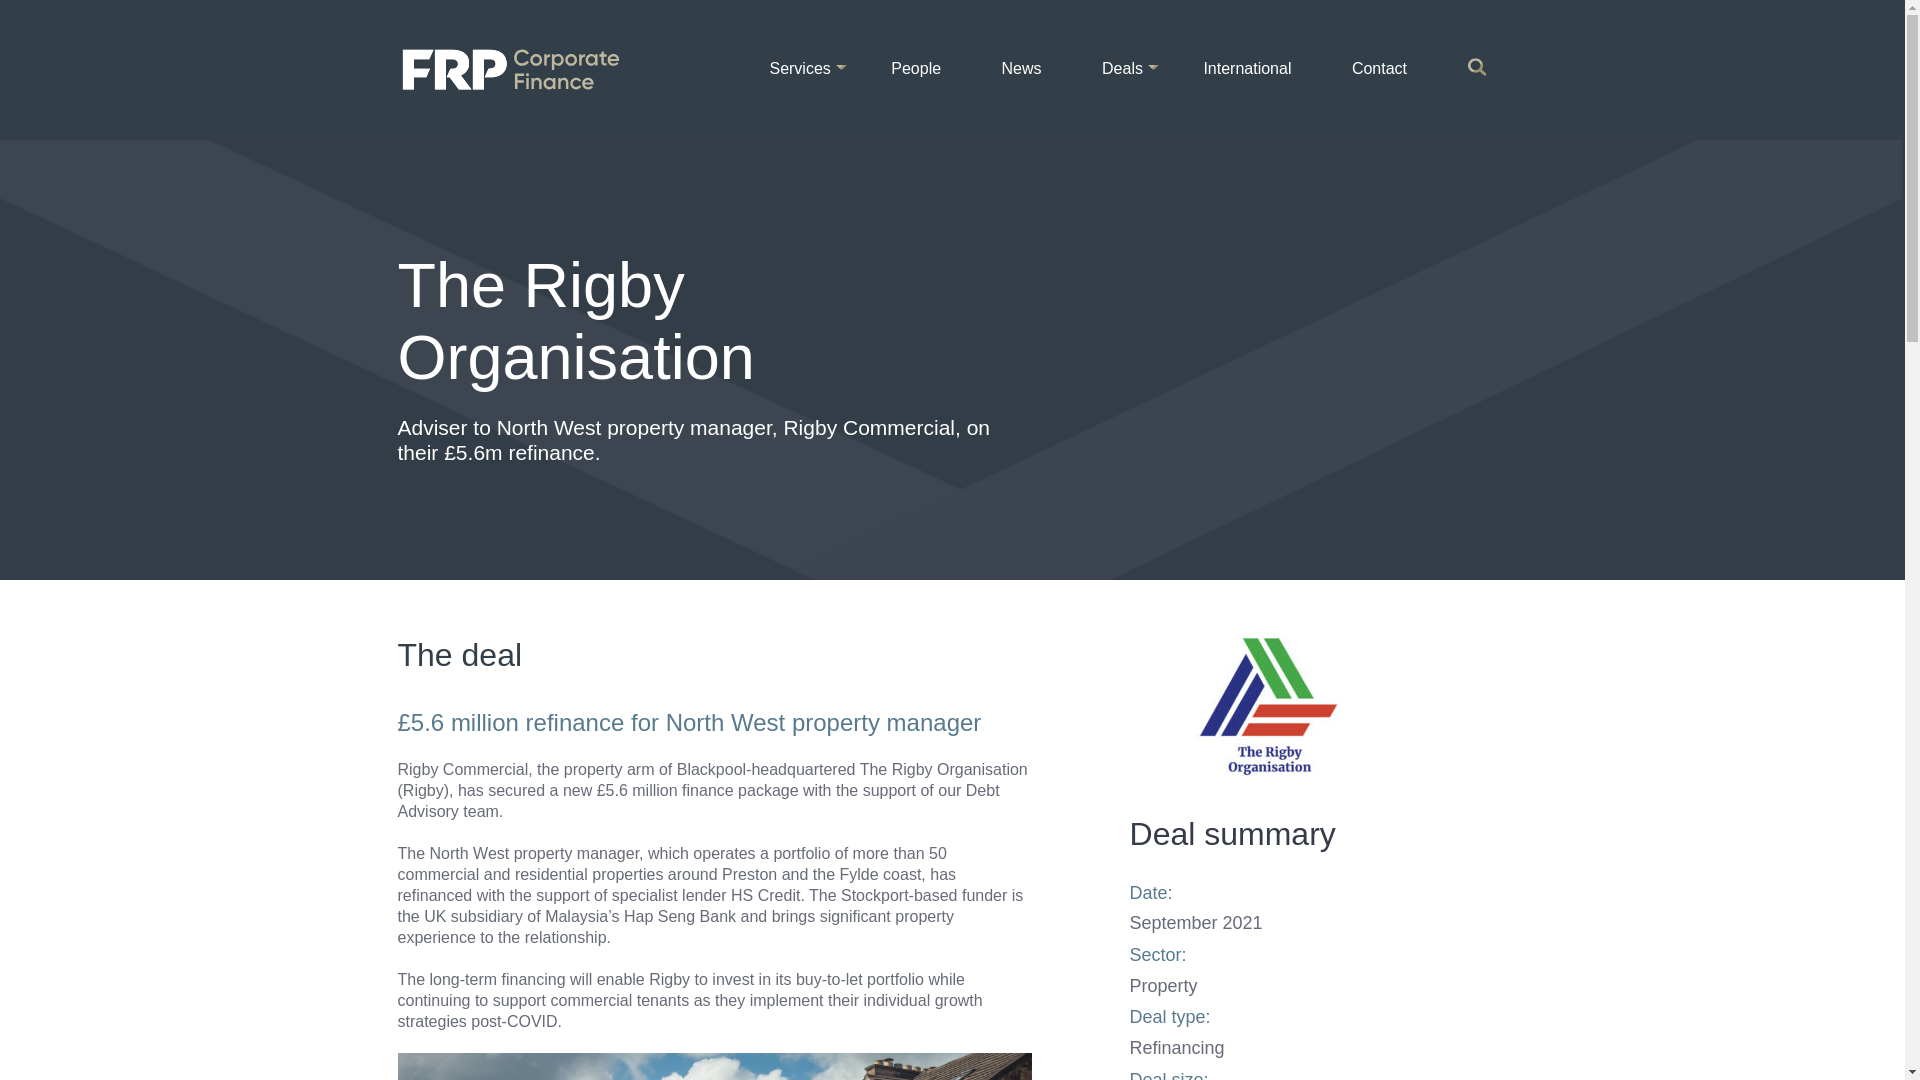 The height and width of the screenshot is (1080, 1920). I want to click on International, so click(1246, 68).